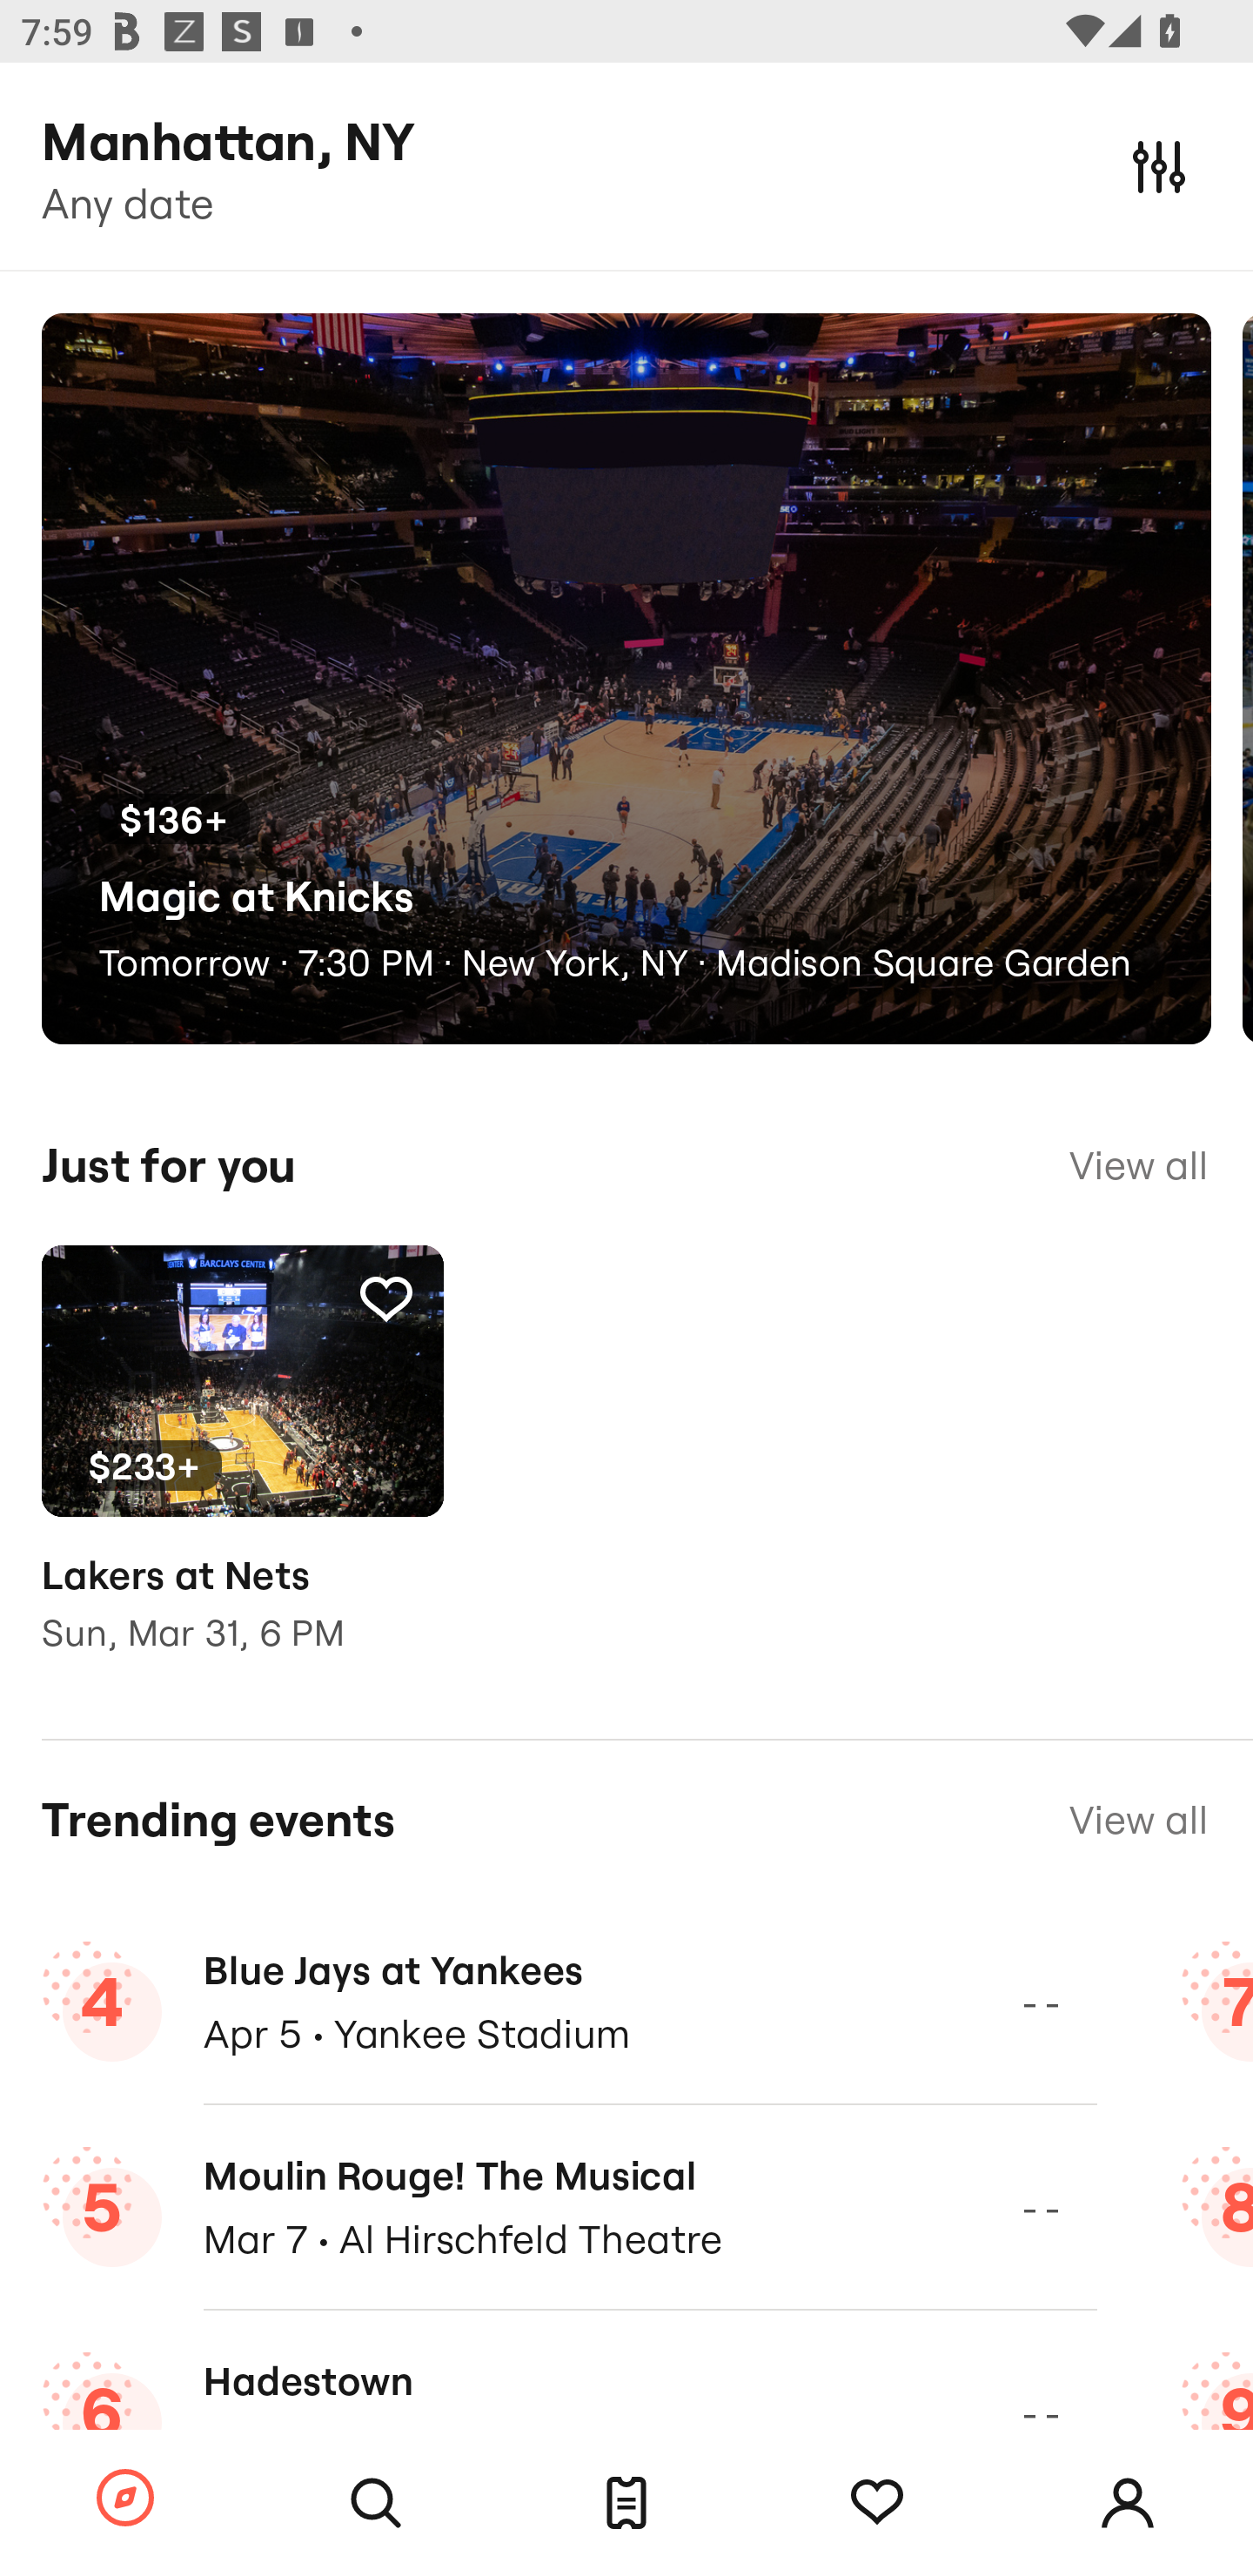 Image resolution: width=1253 pixels, height=2576 pixels. I want to click on View all, so click(1138, 1821).